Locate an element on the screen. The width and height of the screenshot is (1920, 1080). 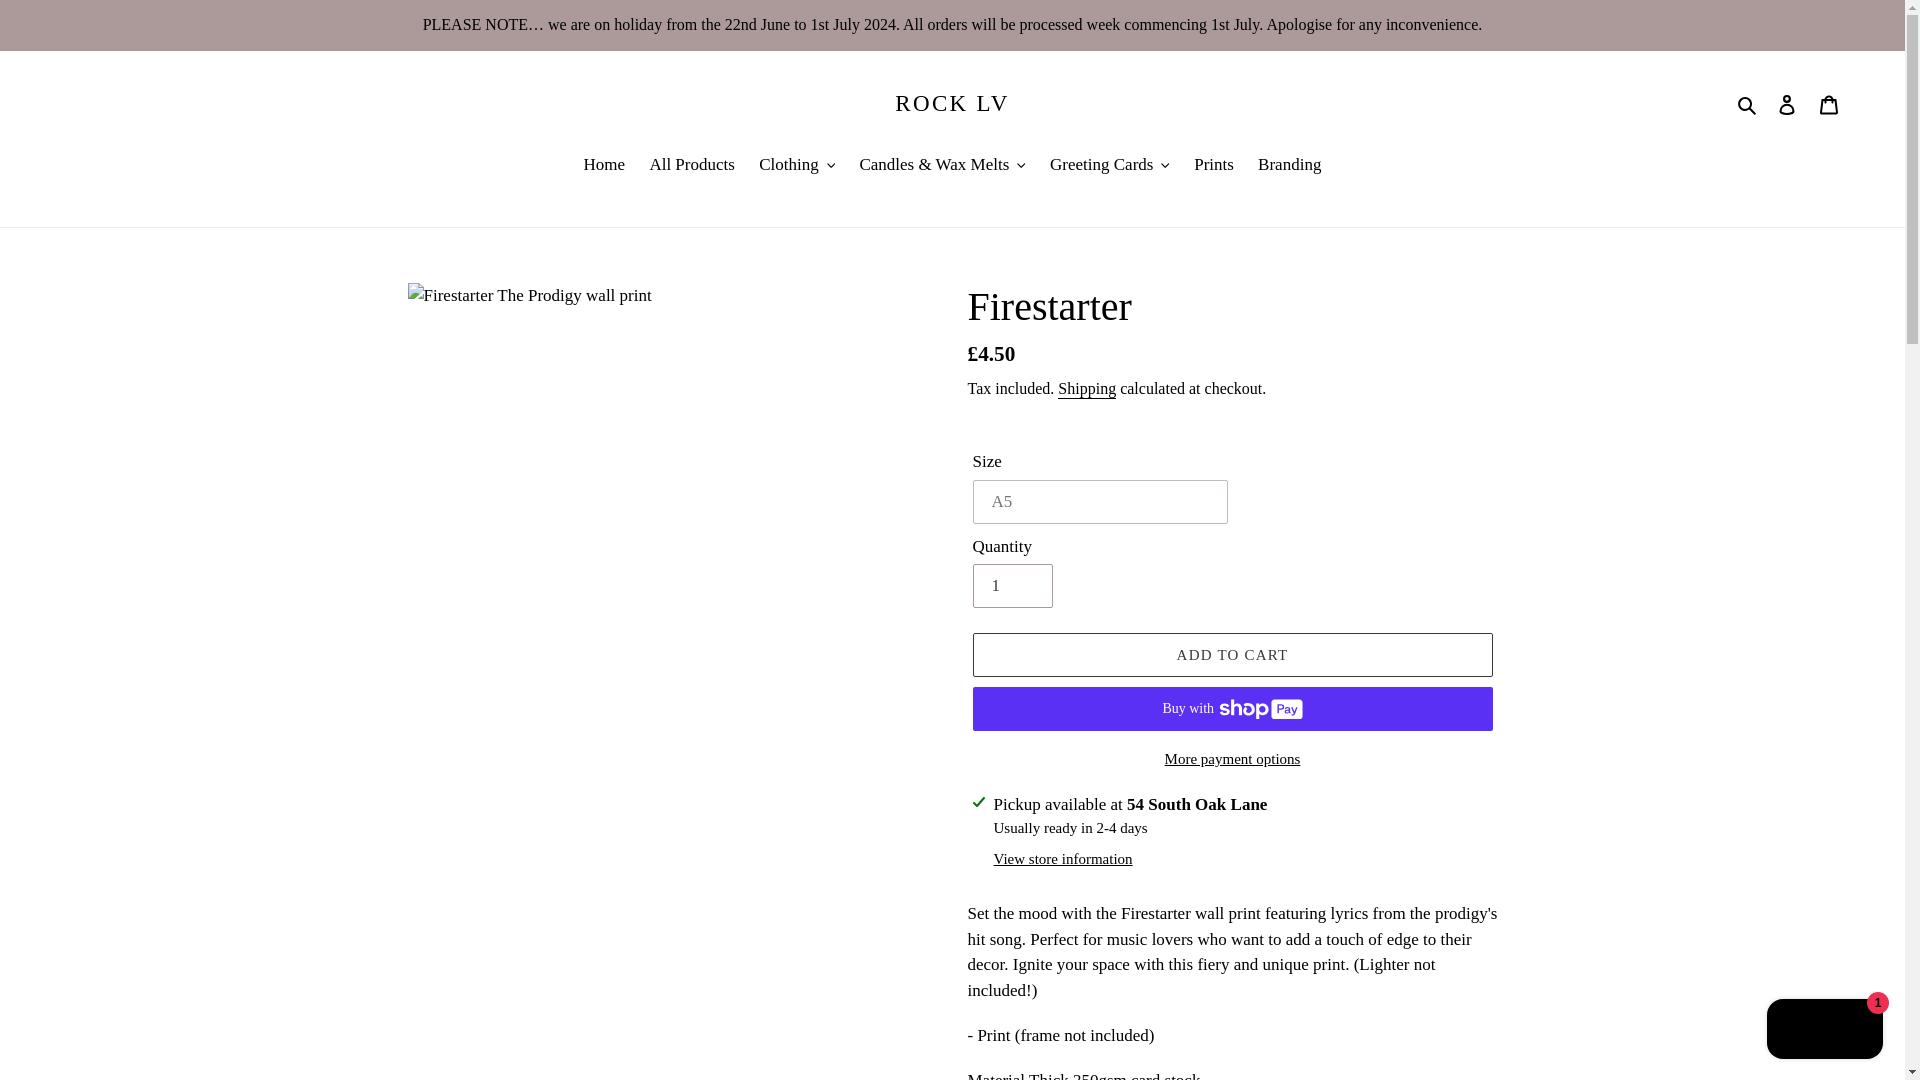
ROCK LV is located at coordinates (952, 103).